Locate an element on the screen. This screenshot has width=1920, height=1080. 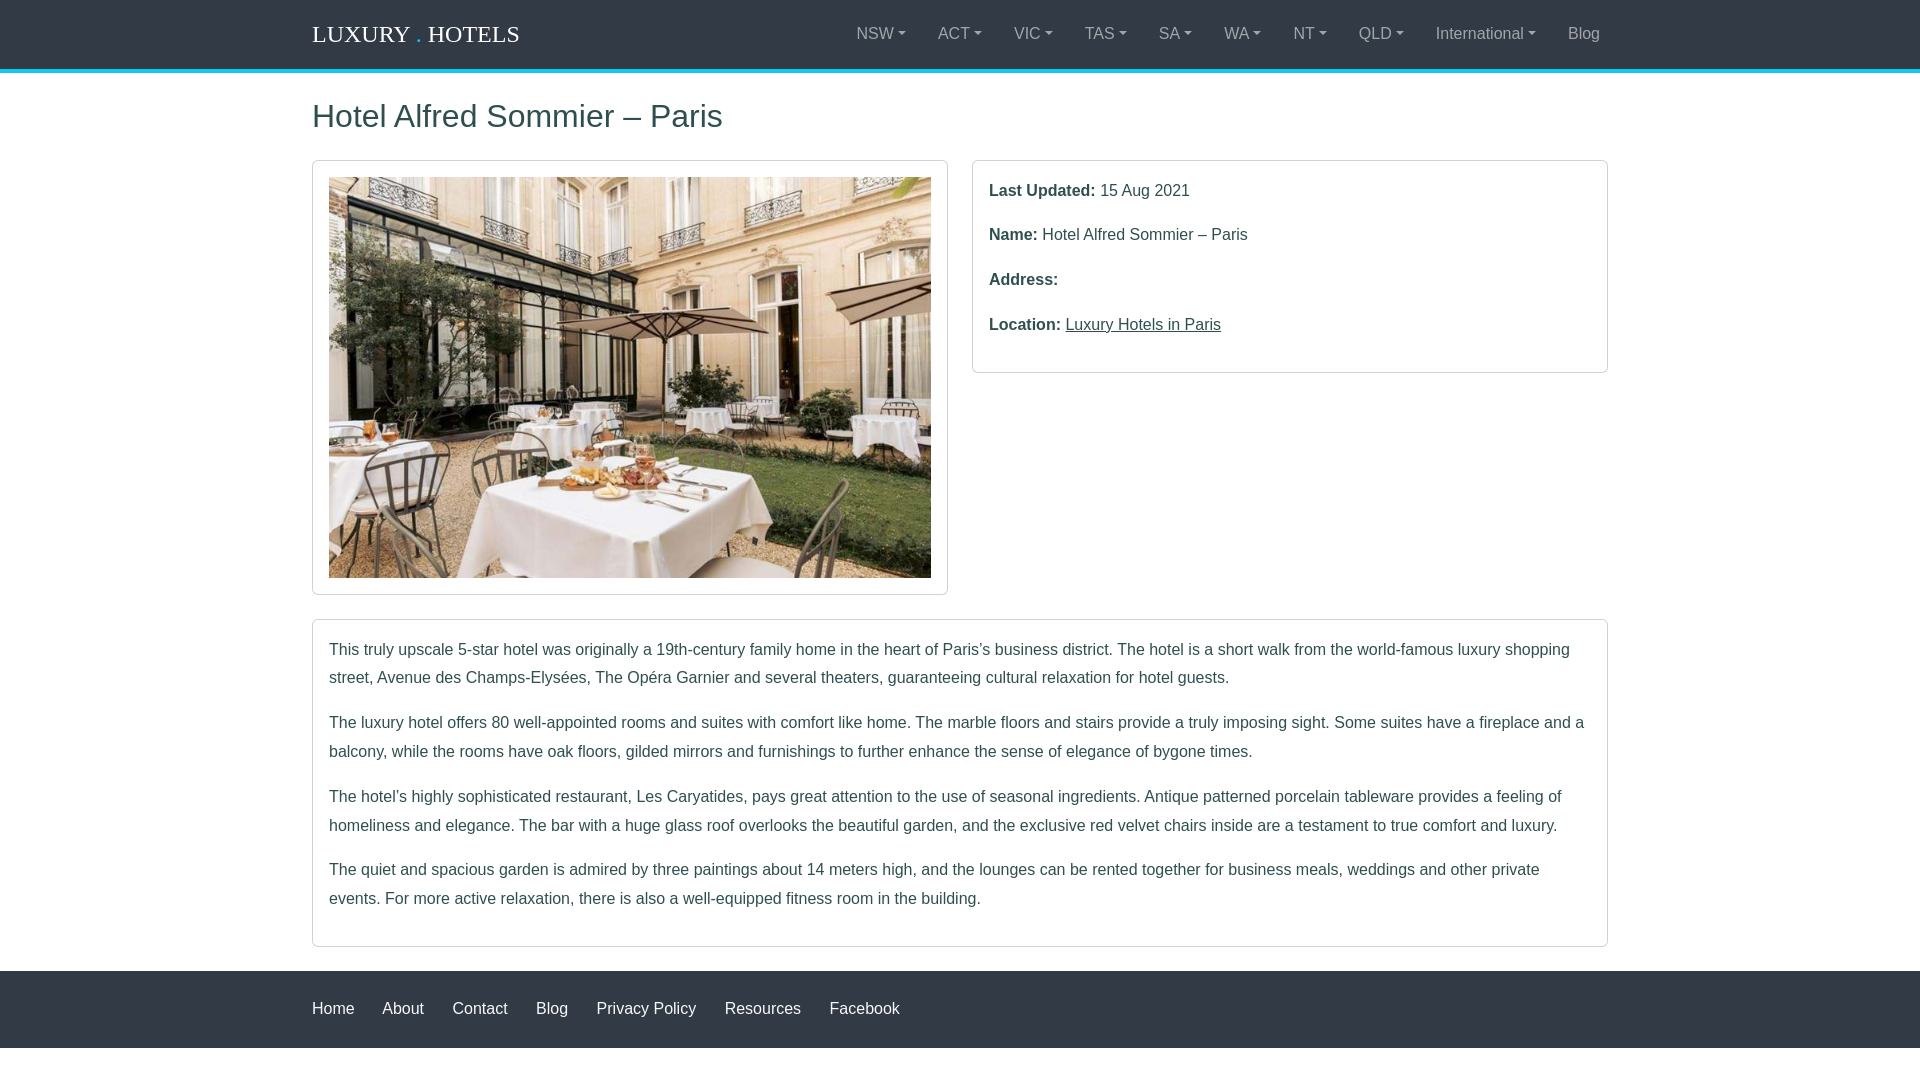
WA is located at coordinates (1242, 34).